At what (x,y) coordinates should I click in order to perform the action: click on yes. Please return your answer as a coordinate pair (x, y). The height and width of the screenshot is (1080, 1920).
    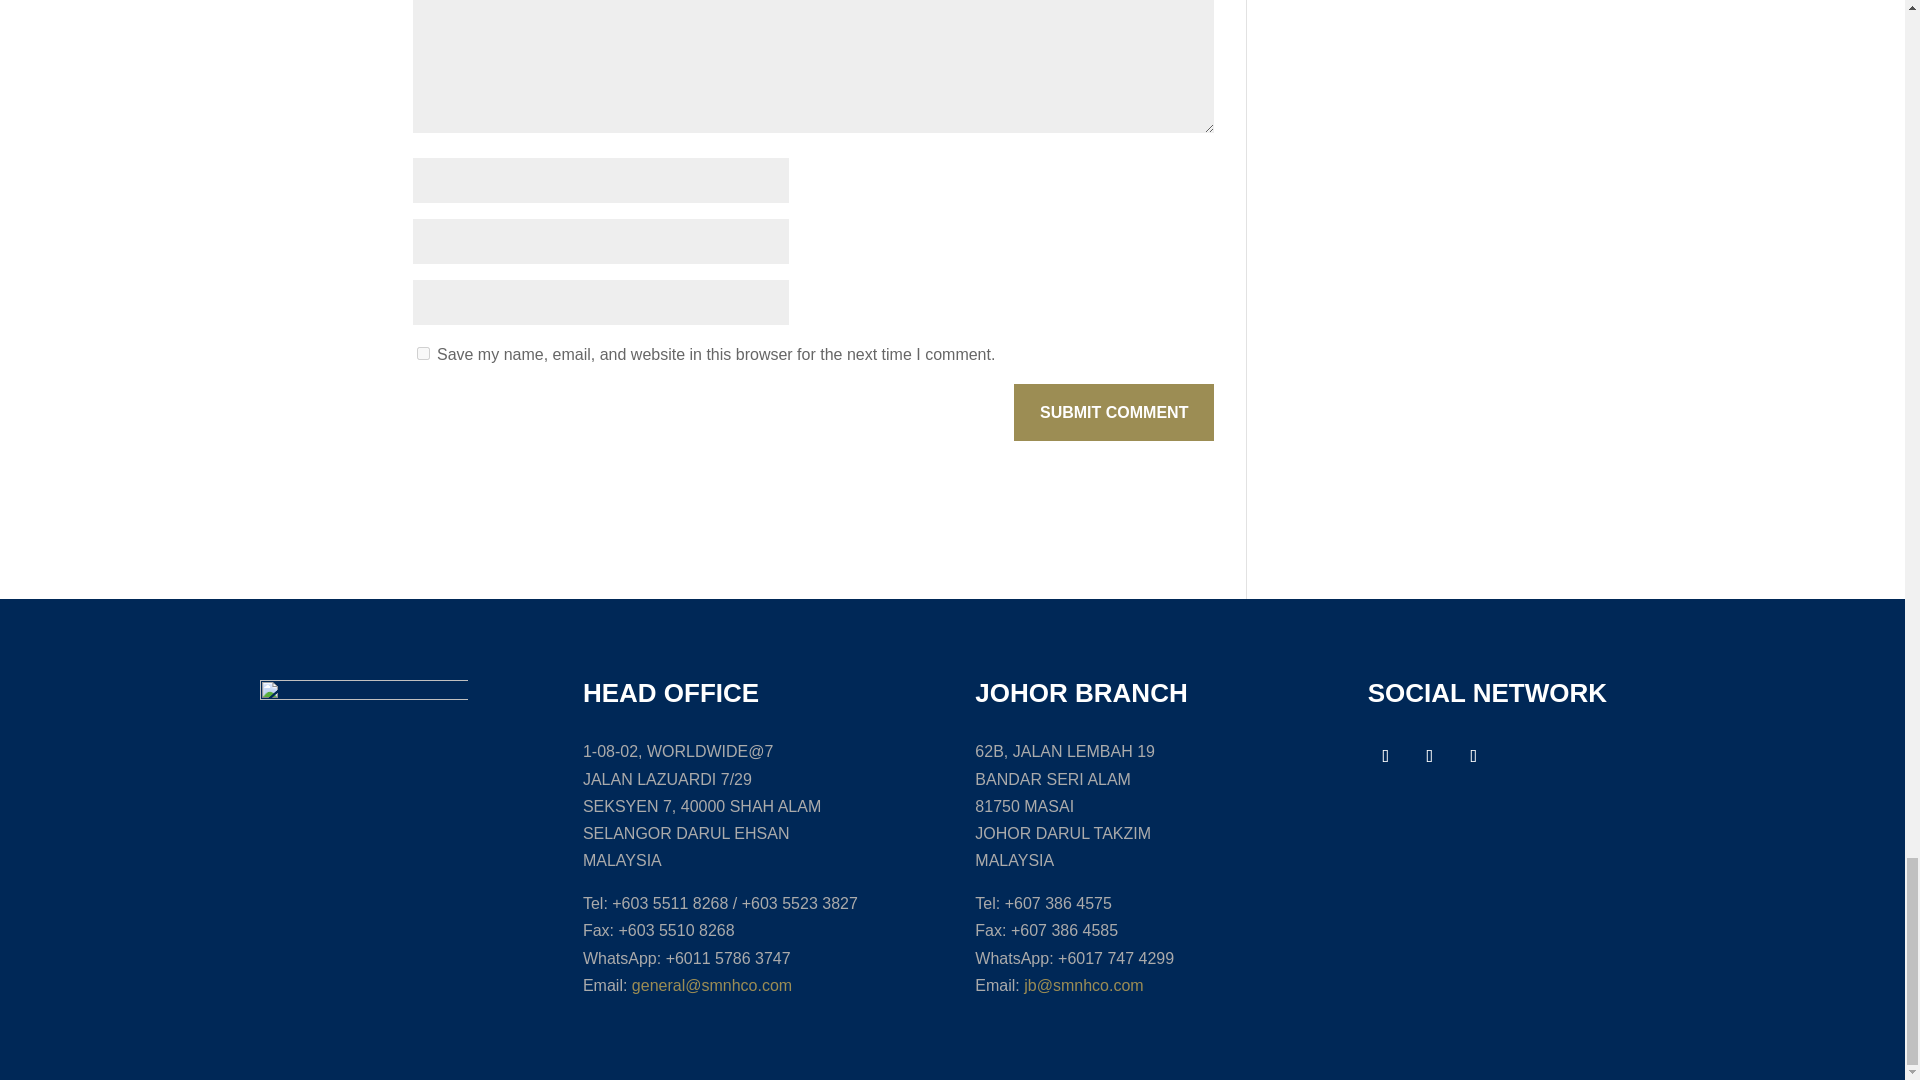
    Looking at the image, I should click on (422, 352).